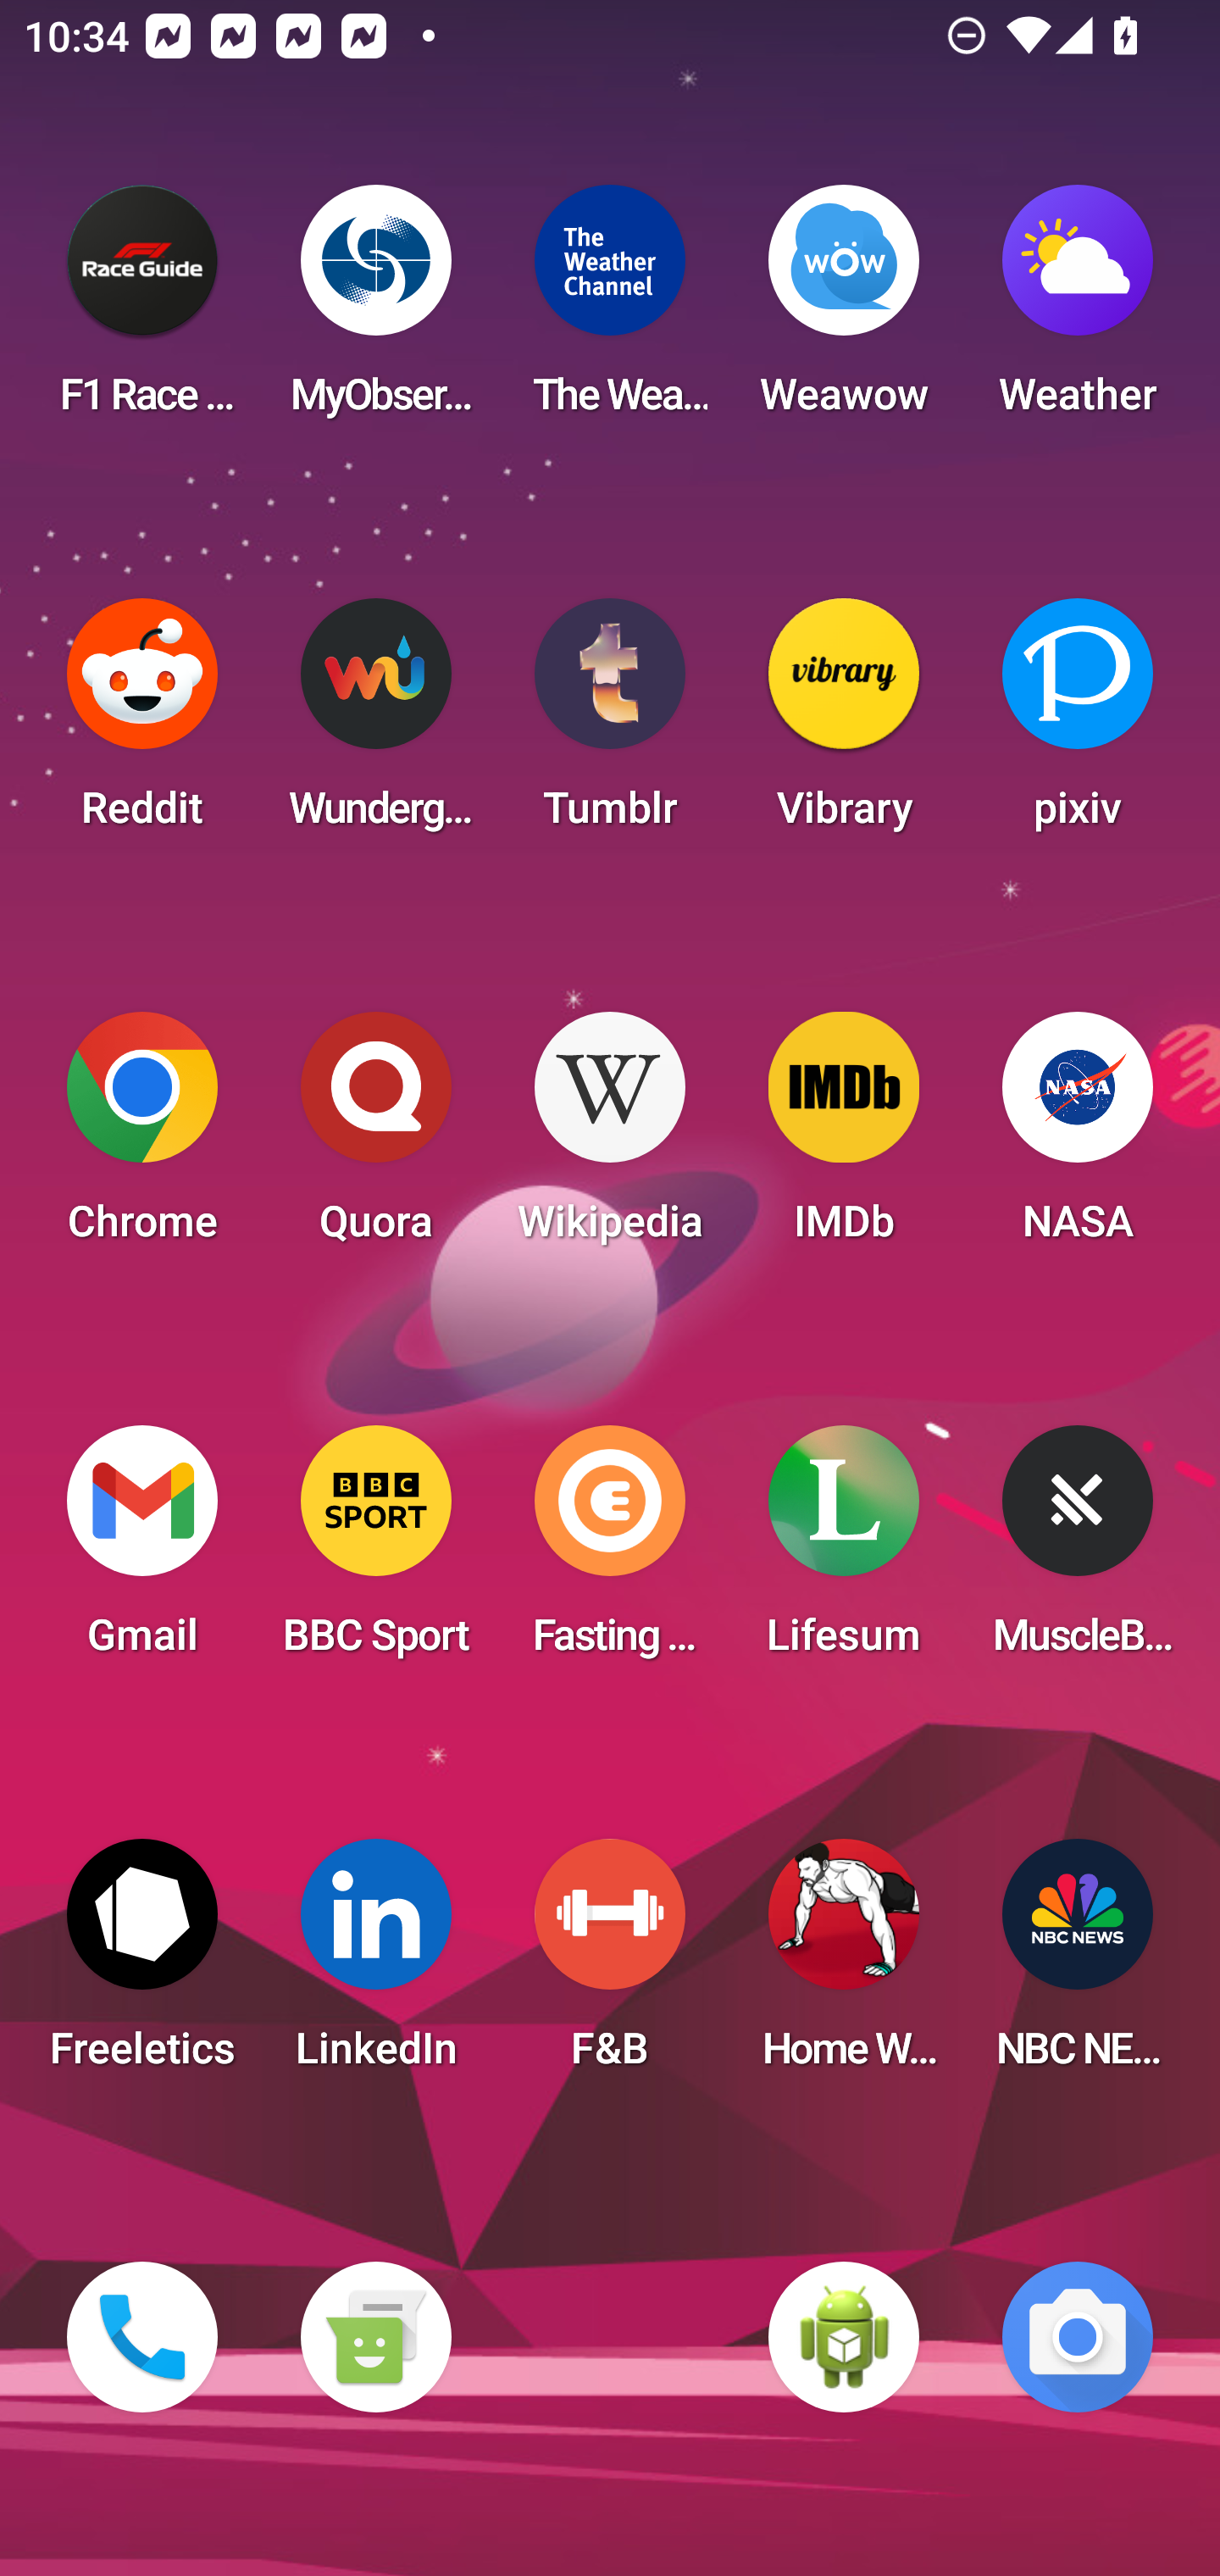  What do you see at coordinates (375, 1964) in the screenshot?
I see `LinkedIn` at bounding box center [375, 1964].